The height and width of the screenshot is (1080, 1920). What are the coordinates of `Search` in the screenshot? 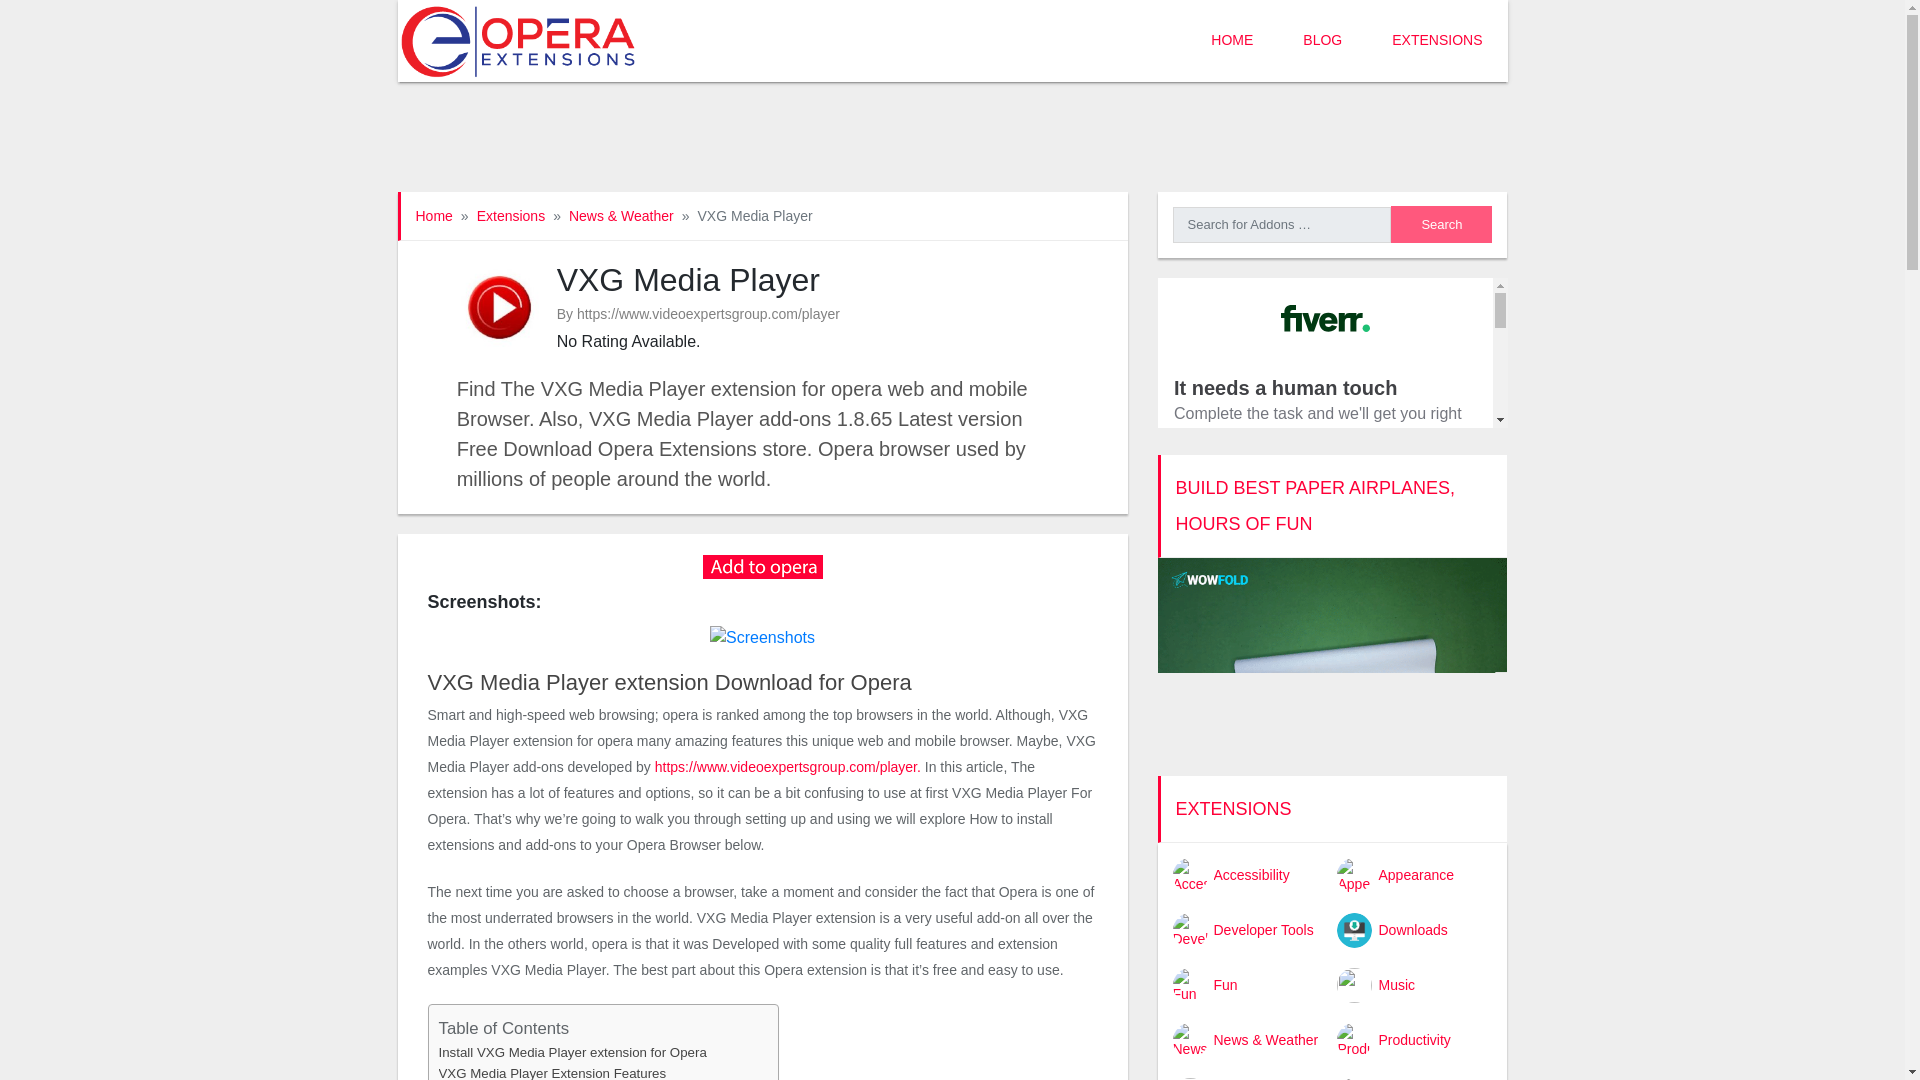 It's located at (1440, 224).